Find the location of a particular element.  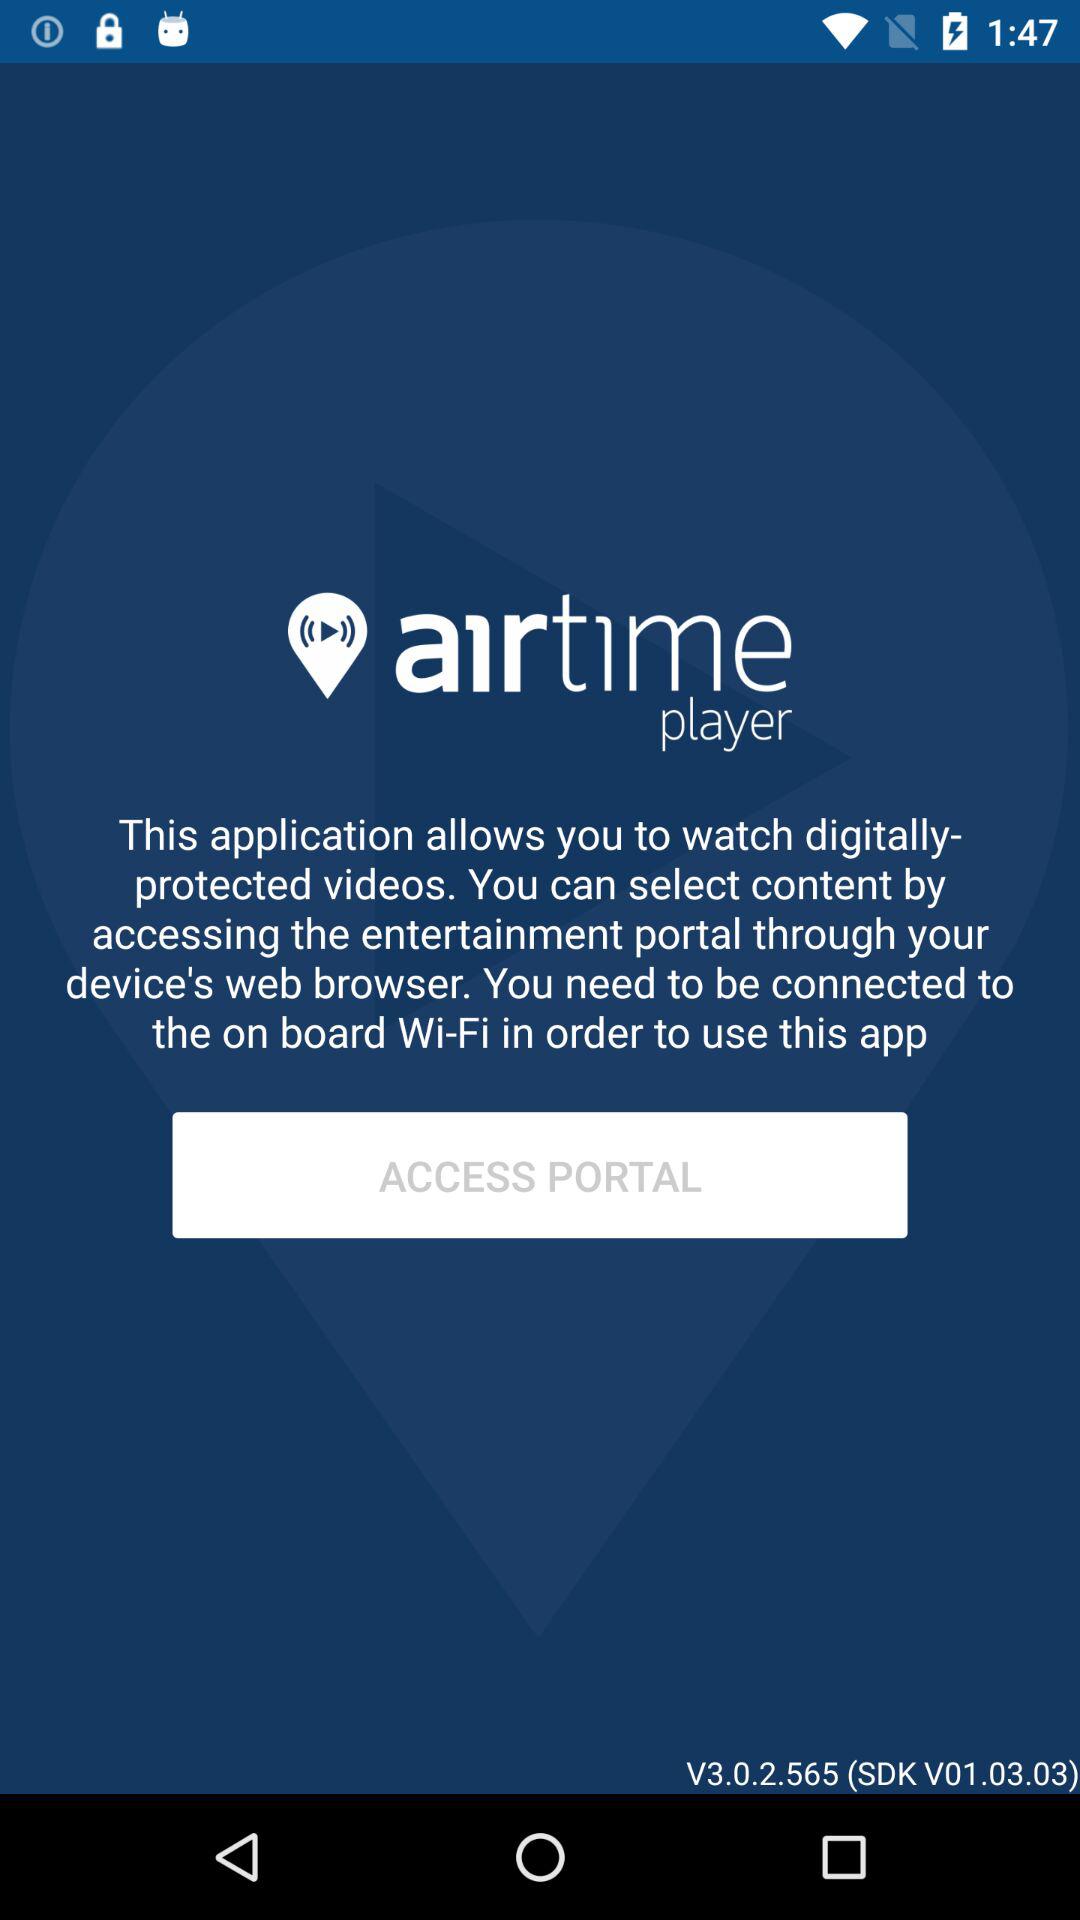

tap icon below the this application allows item is located at coordinates (540, 1175).